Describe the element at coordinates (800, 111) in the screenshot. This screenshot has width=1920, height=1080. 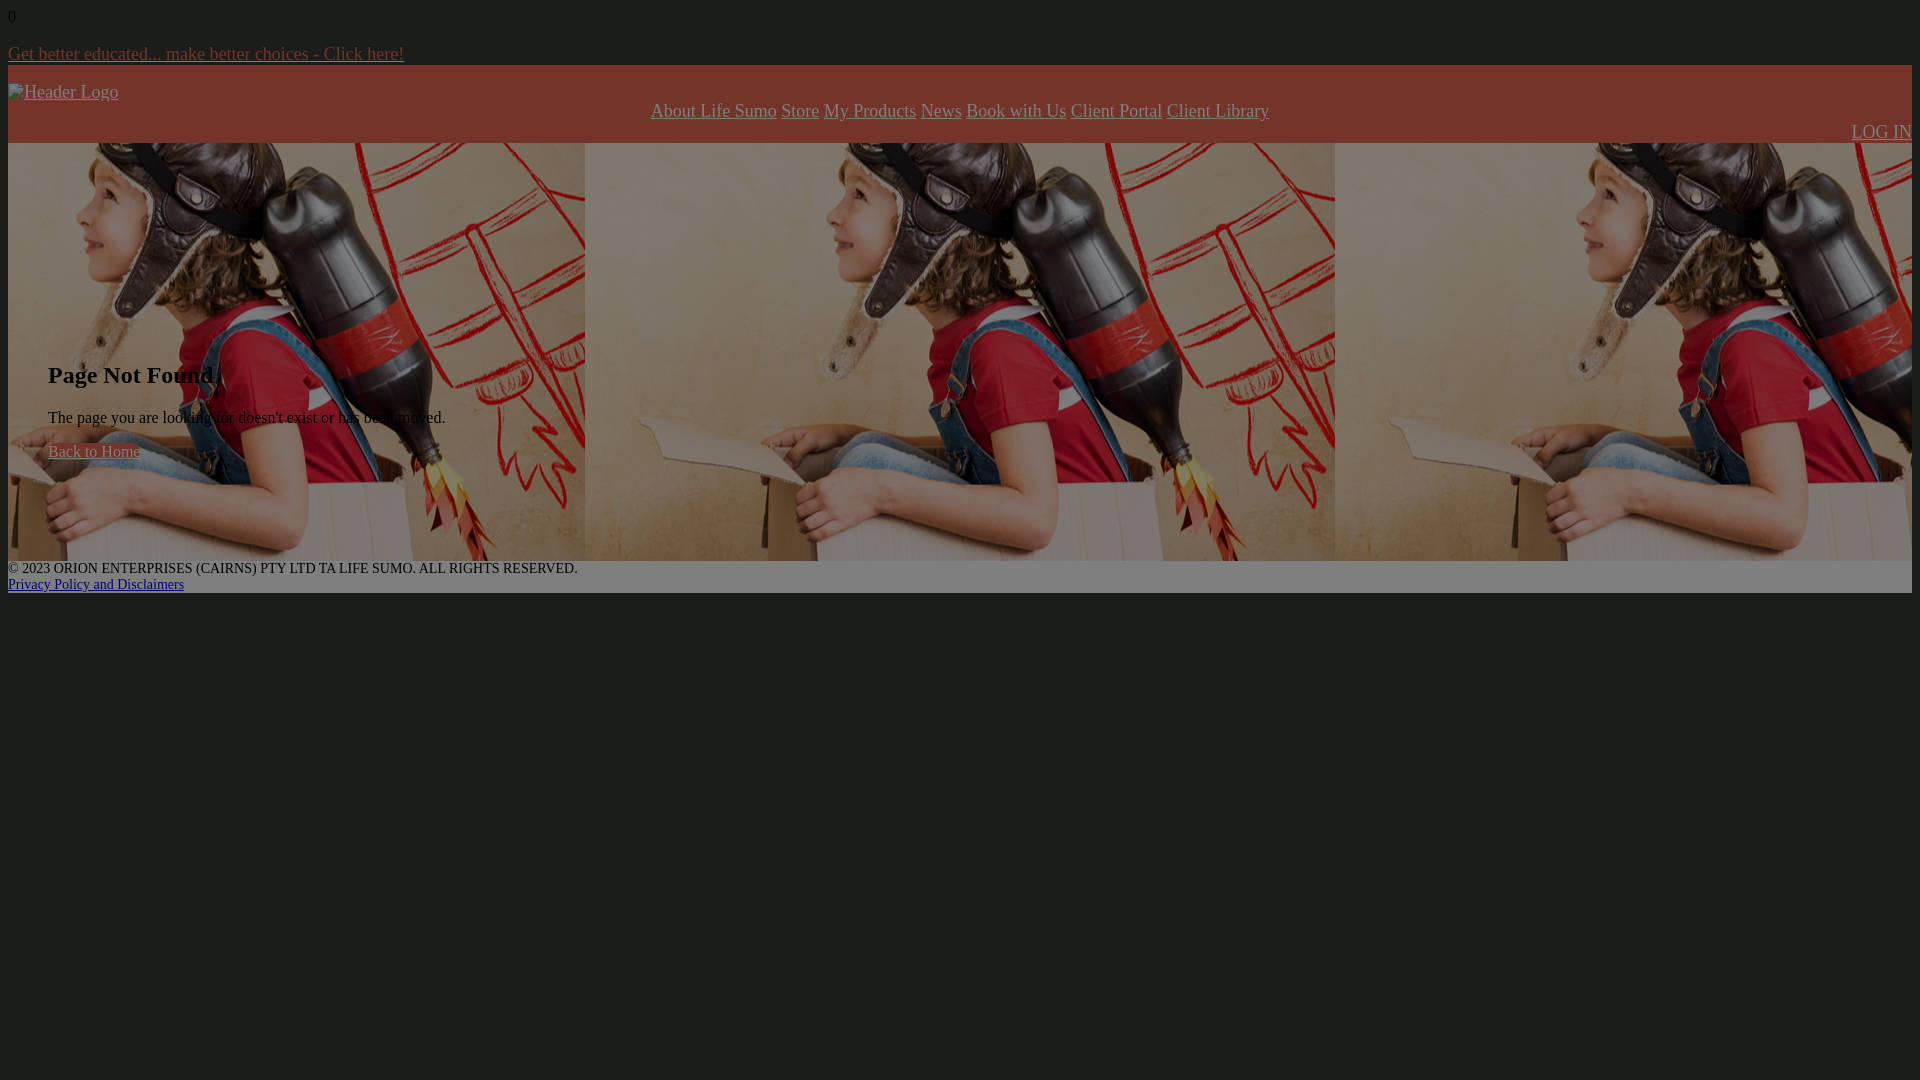
I see `Store` at that location.